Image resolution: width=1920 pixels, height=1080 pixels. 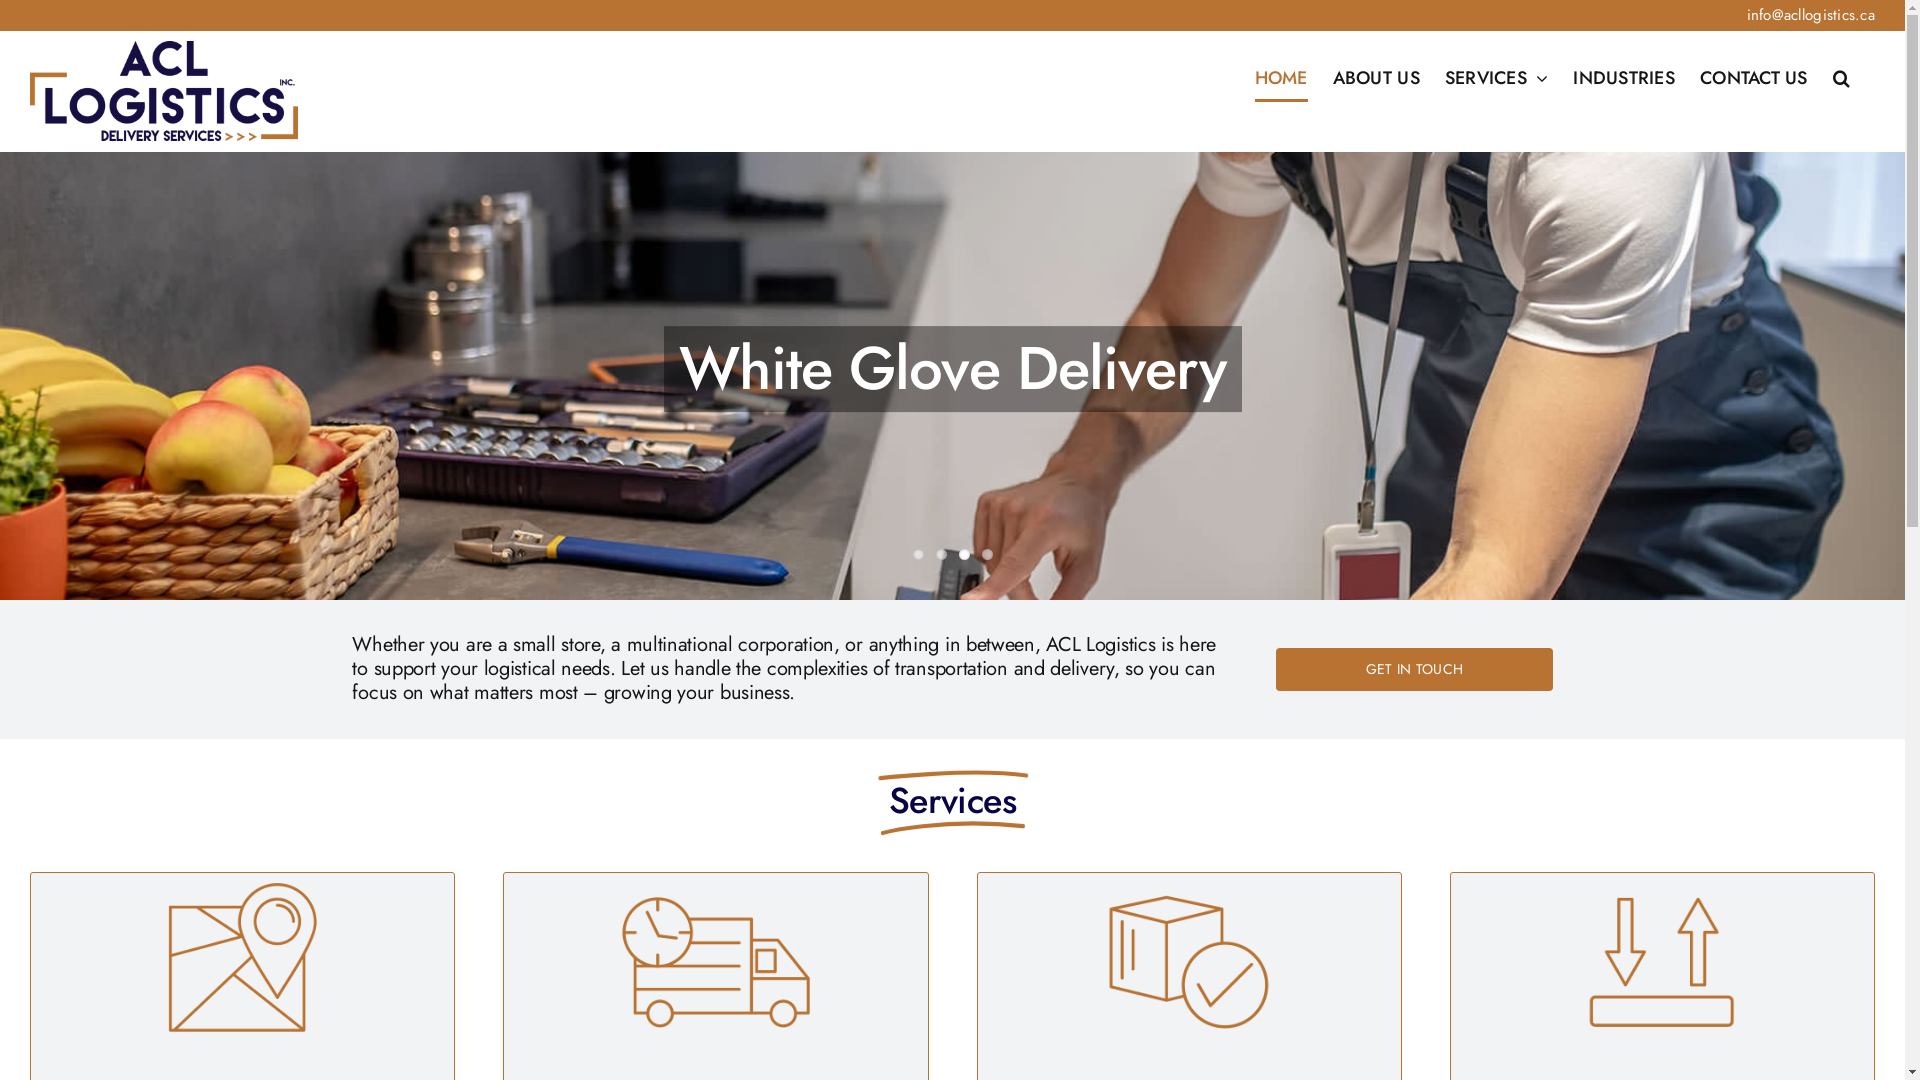 What do you see at coordinates (963, 554) in the screenshot?
I see `3` at bounding box center [963, 554].